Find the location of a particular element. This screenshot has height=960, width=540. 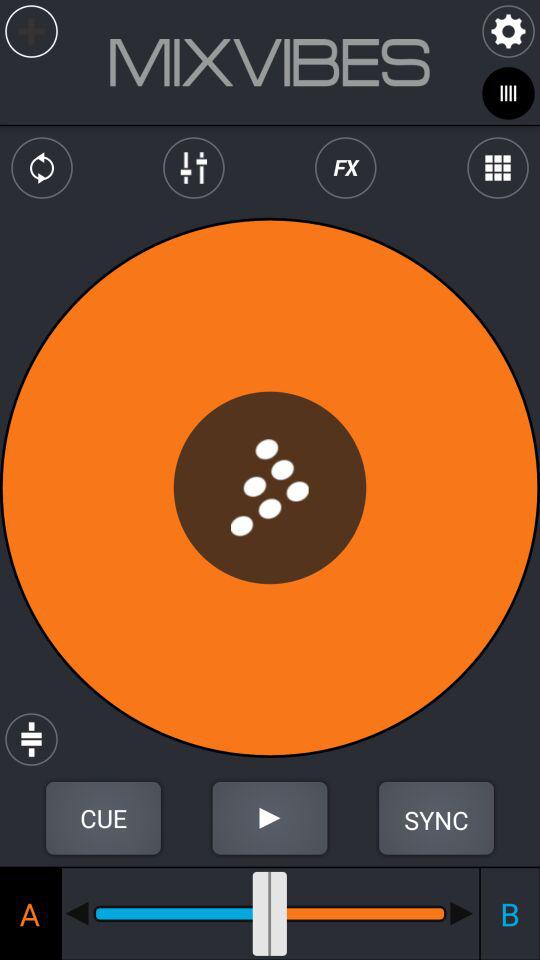

go to settings is located at coordinates (508, 32).